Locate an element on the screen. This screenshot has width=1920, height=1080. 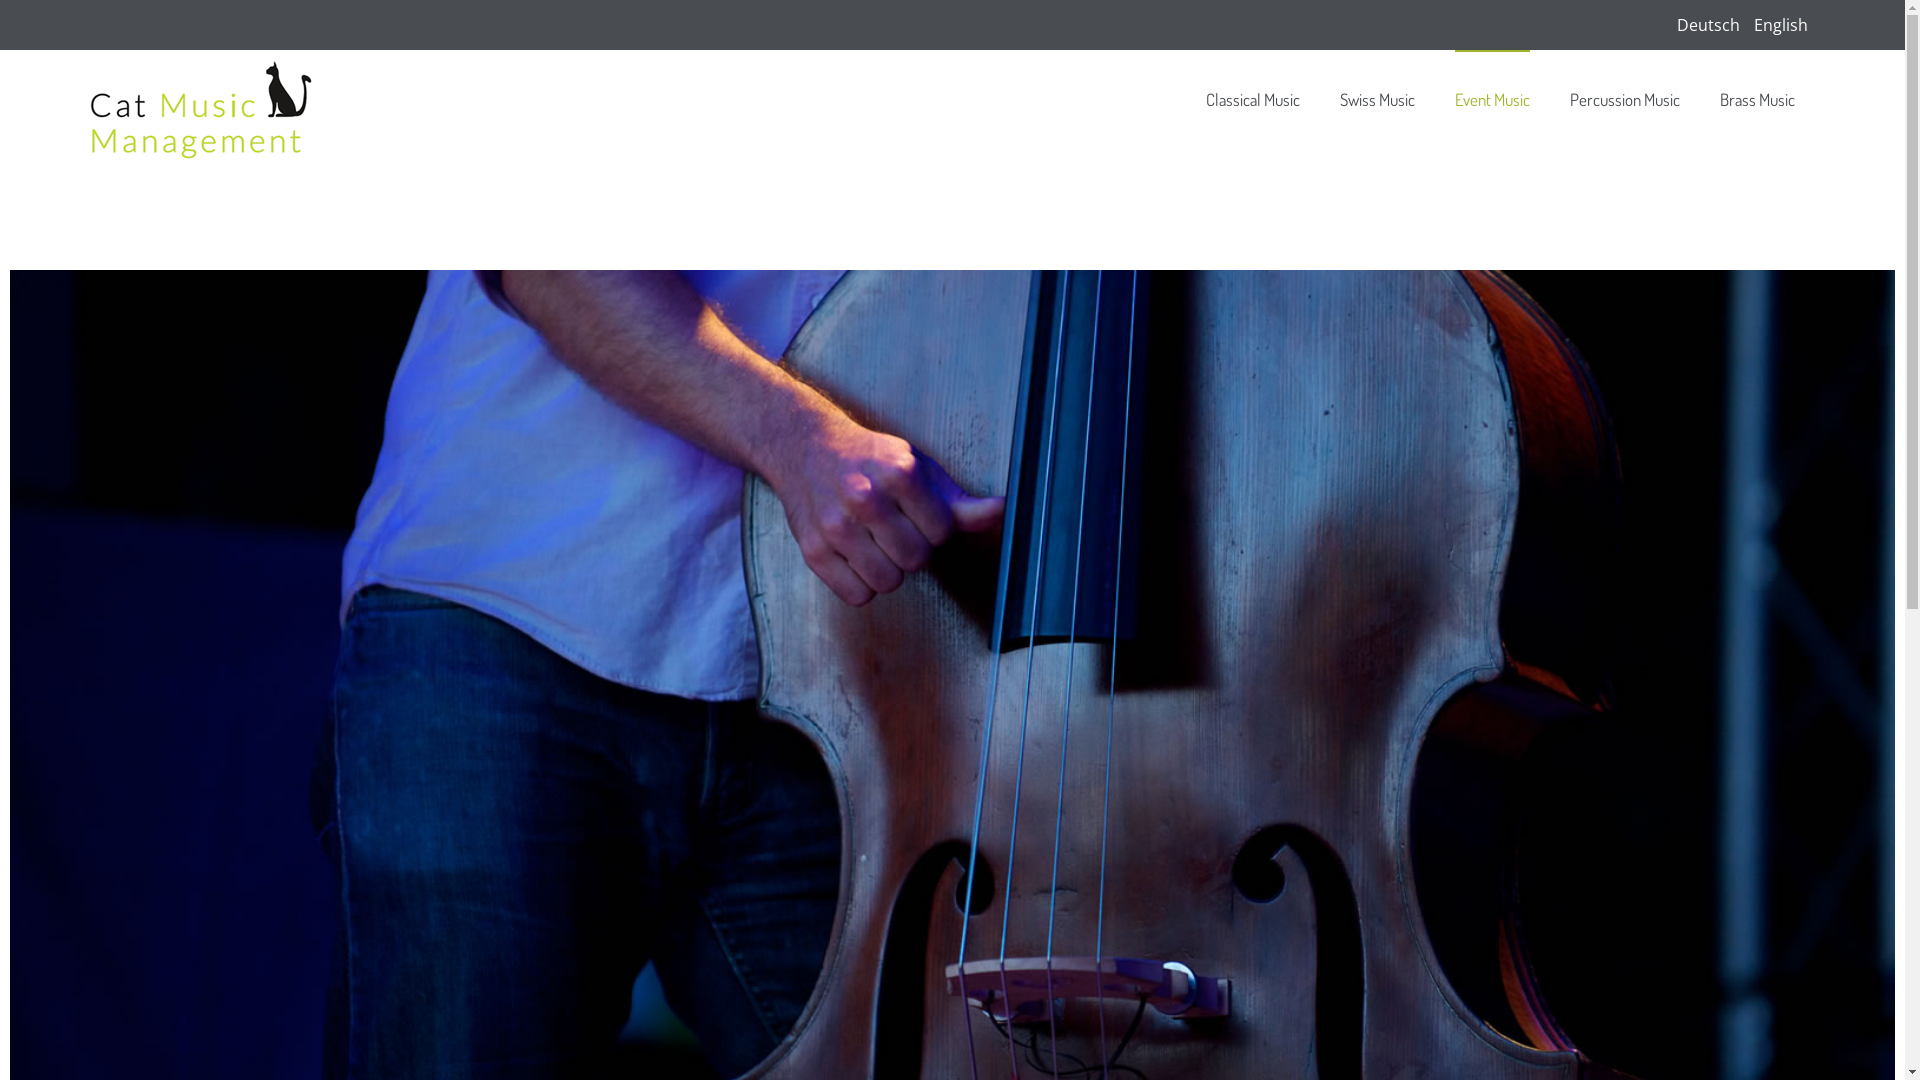
Classical Music is located at coordinates (1253, 100).